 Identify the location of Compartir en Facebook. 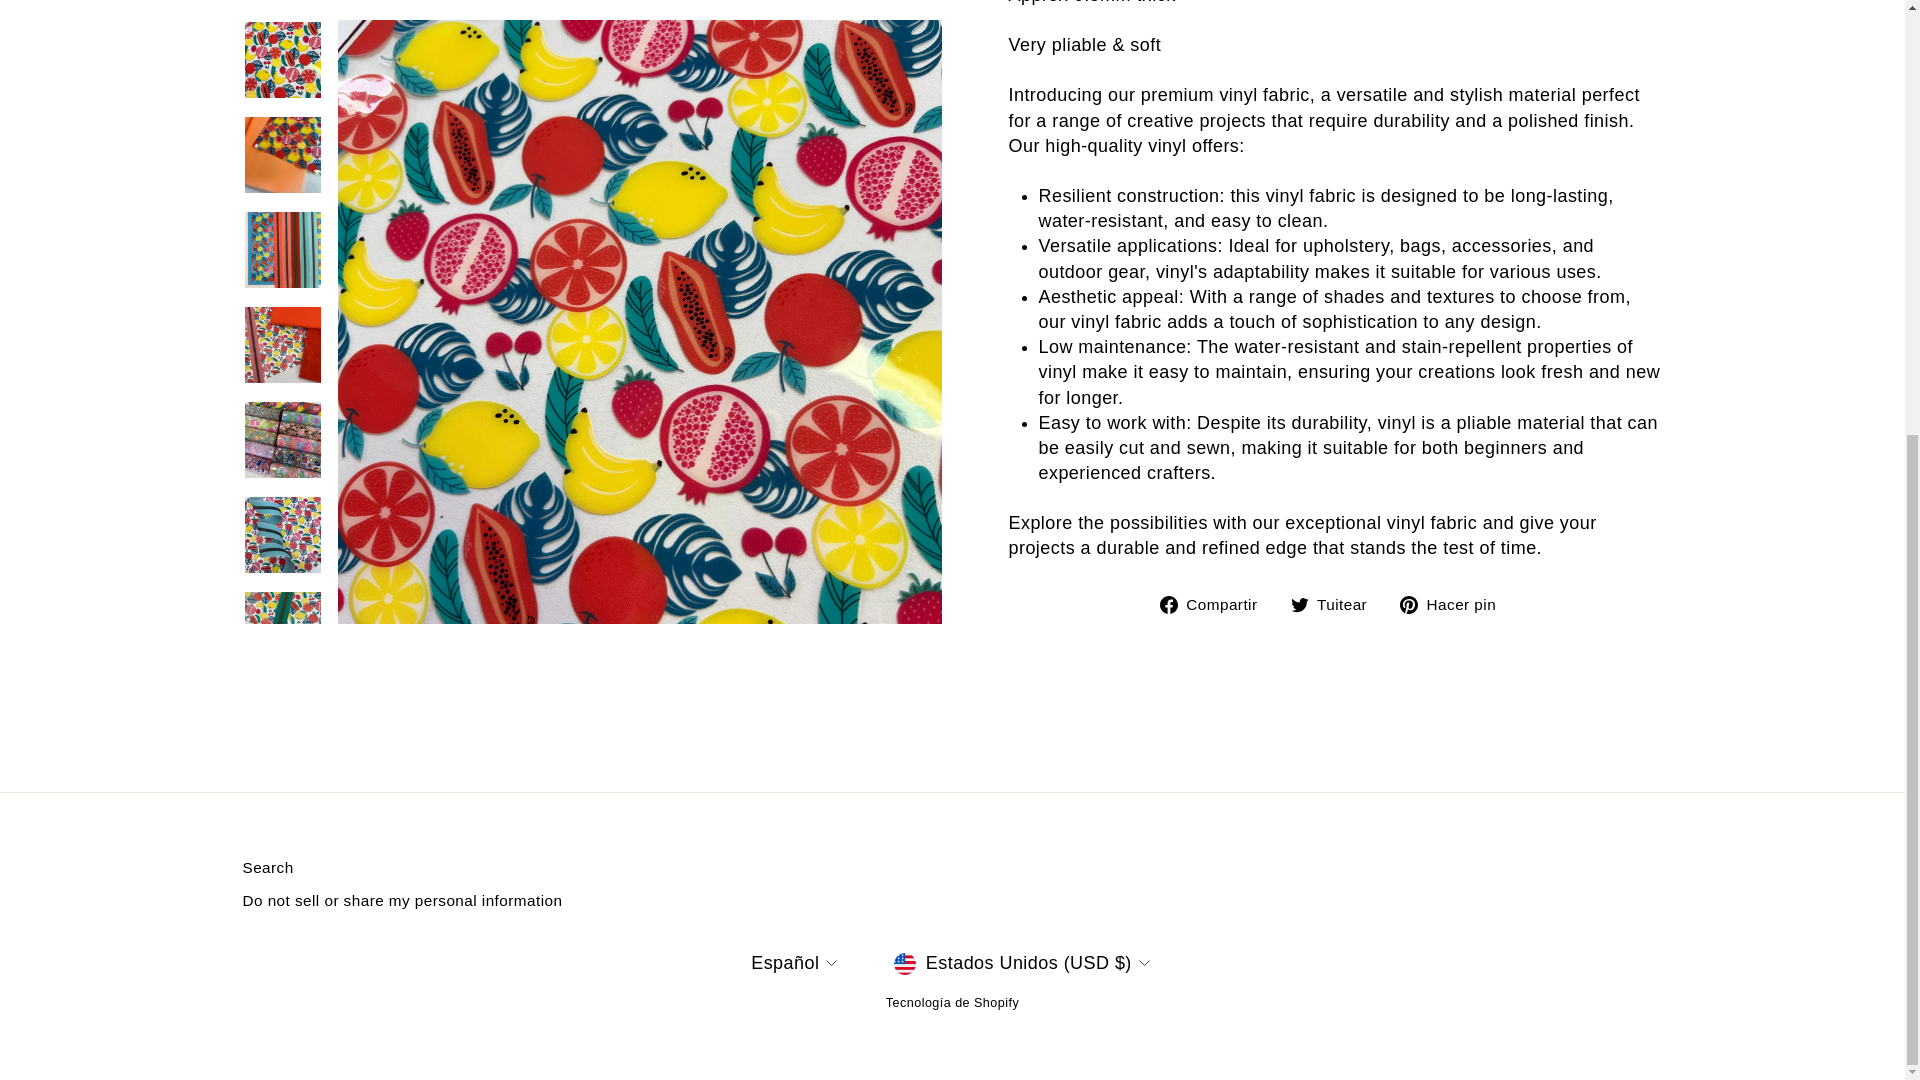
(1216, 604).